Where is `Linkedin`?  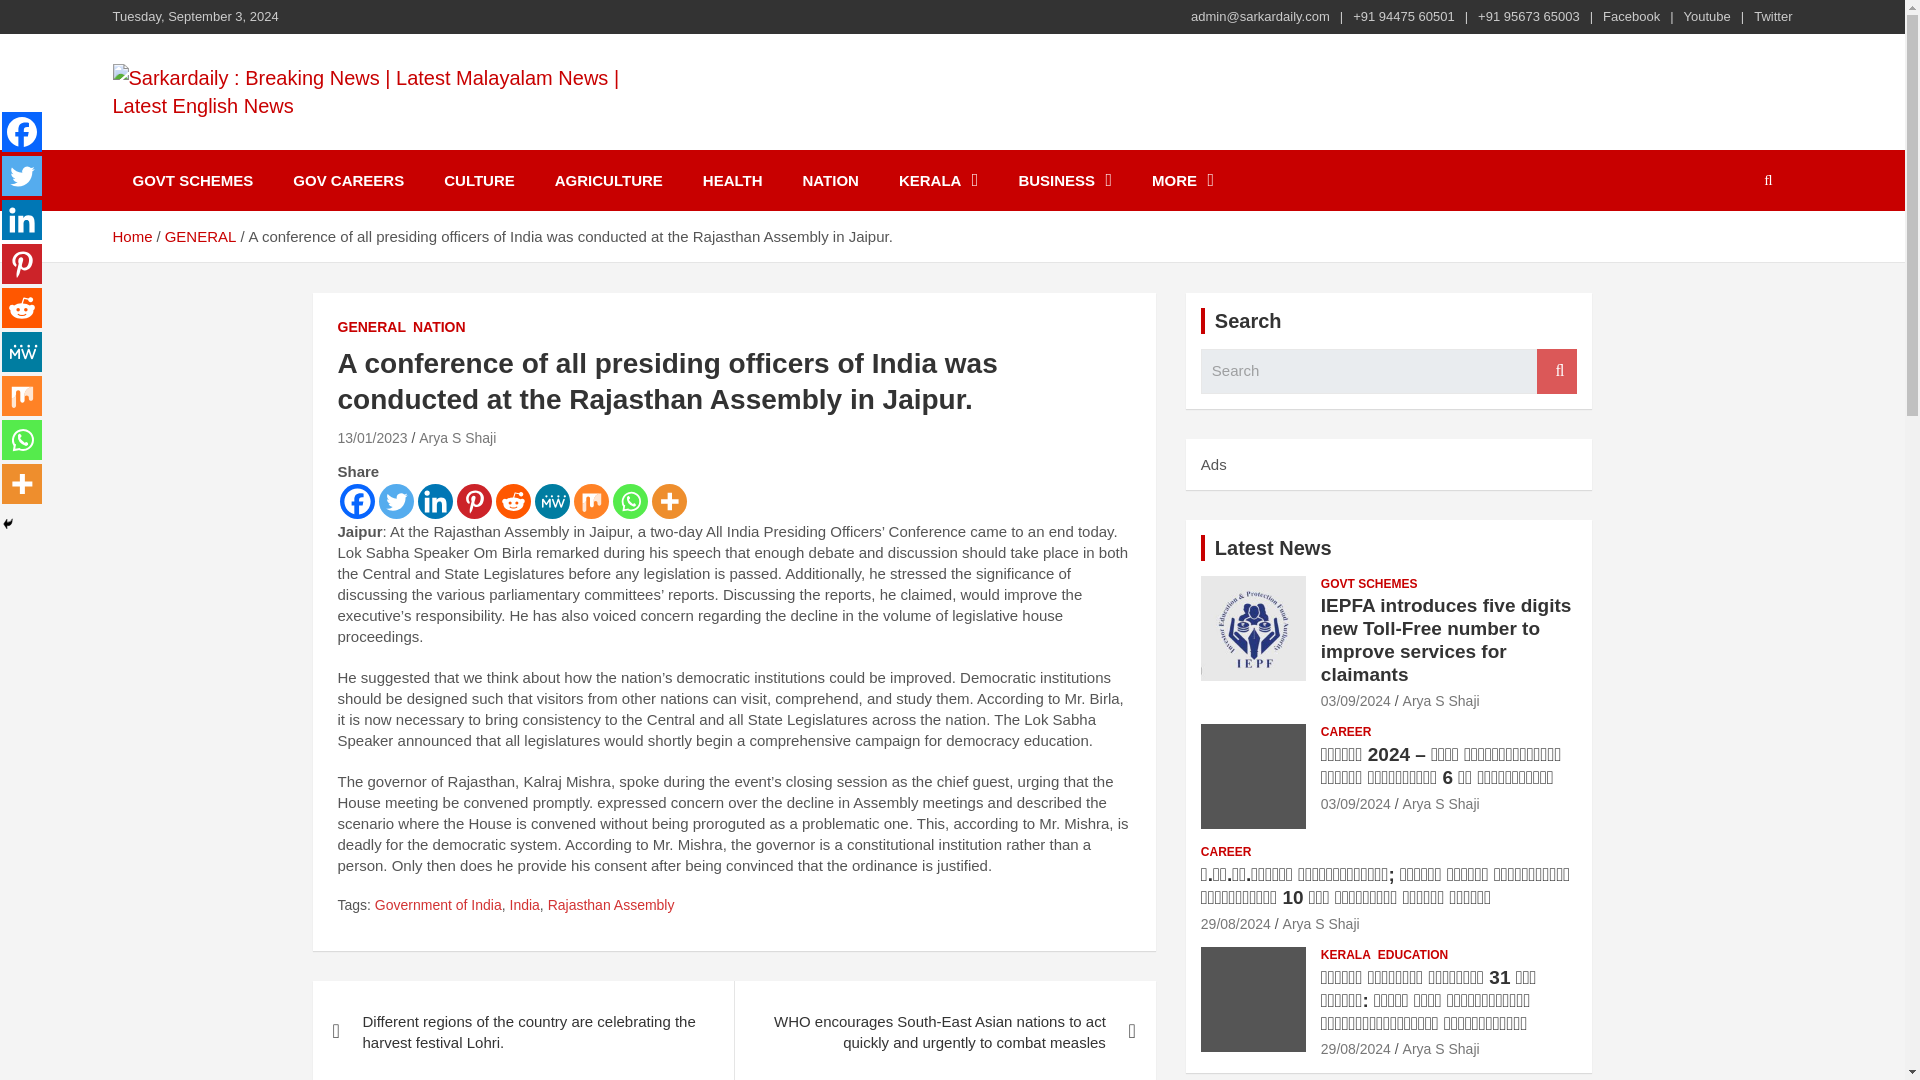 Linkedin is located at coordinates (436, 501).